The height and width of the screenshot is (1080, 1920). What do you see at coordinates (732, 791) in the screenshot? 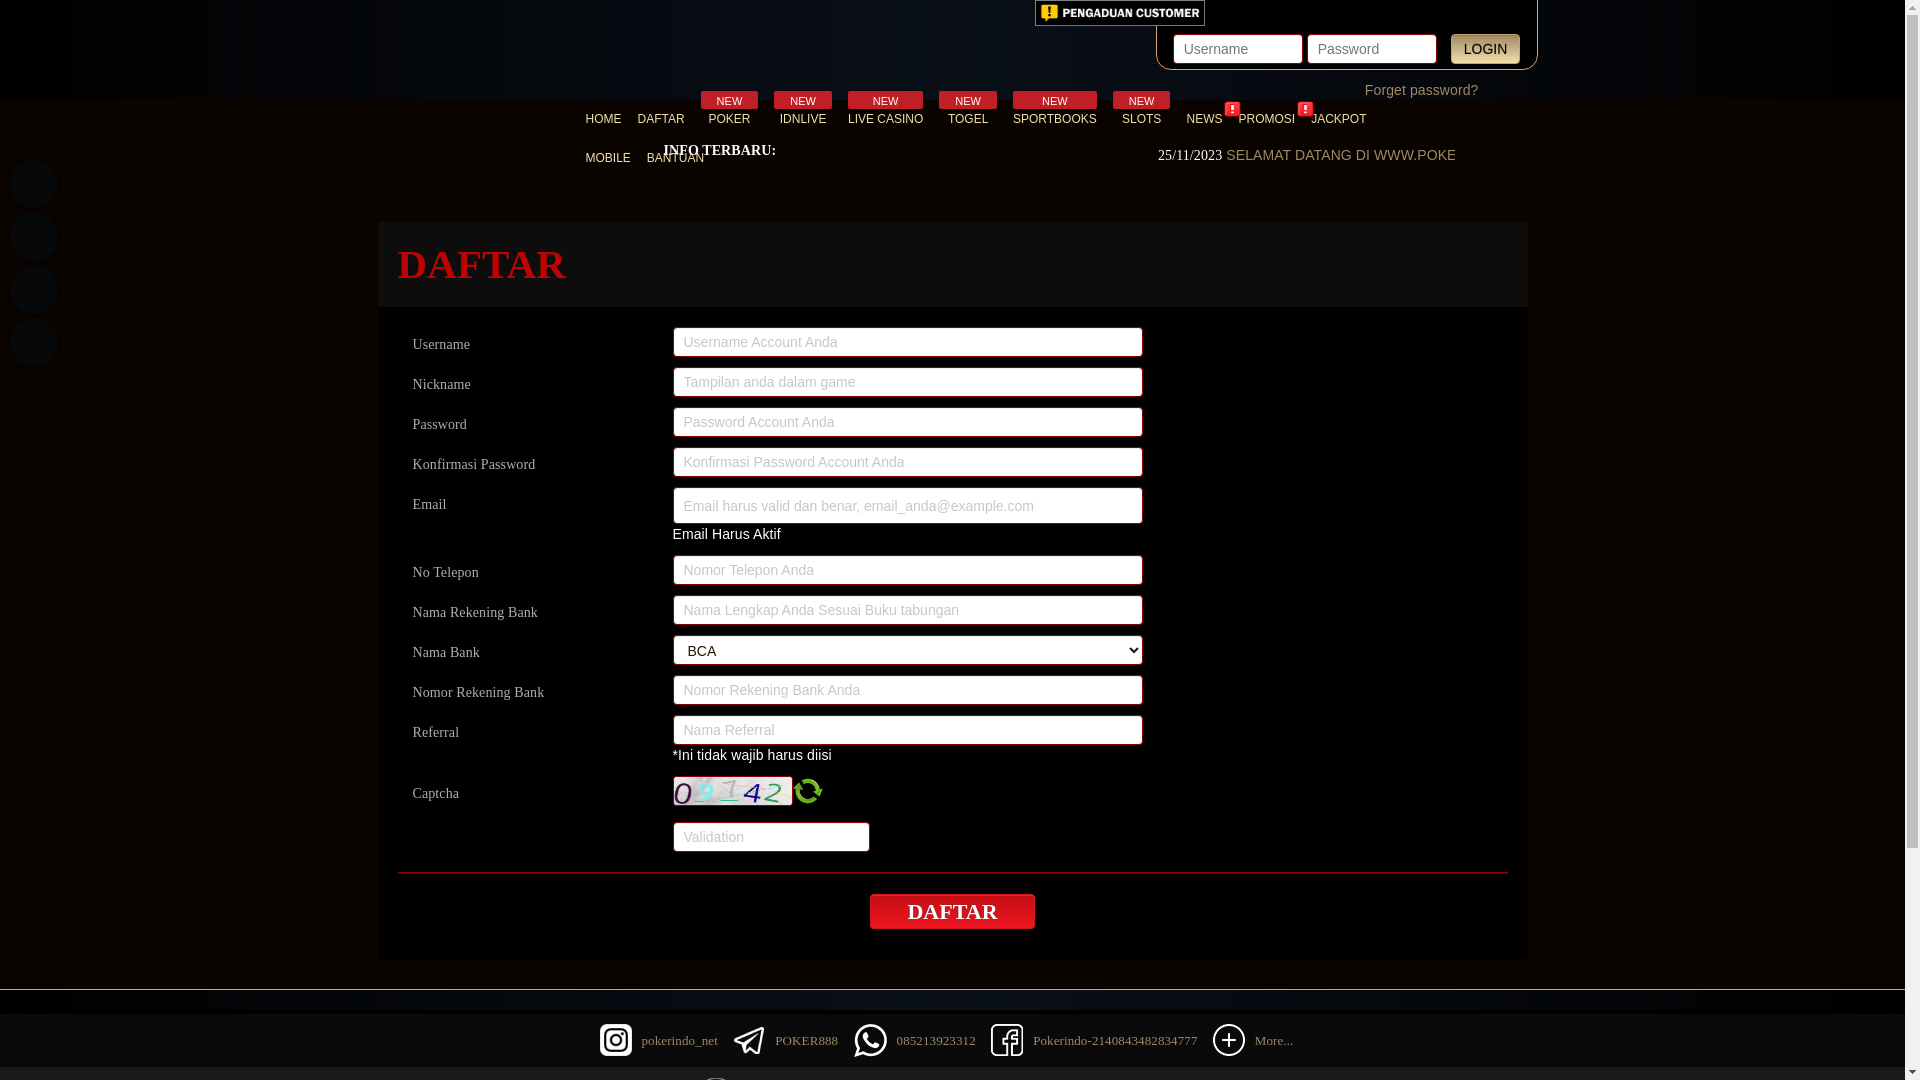
I see `Captcha` at bounding box center [732, 791].